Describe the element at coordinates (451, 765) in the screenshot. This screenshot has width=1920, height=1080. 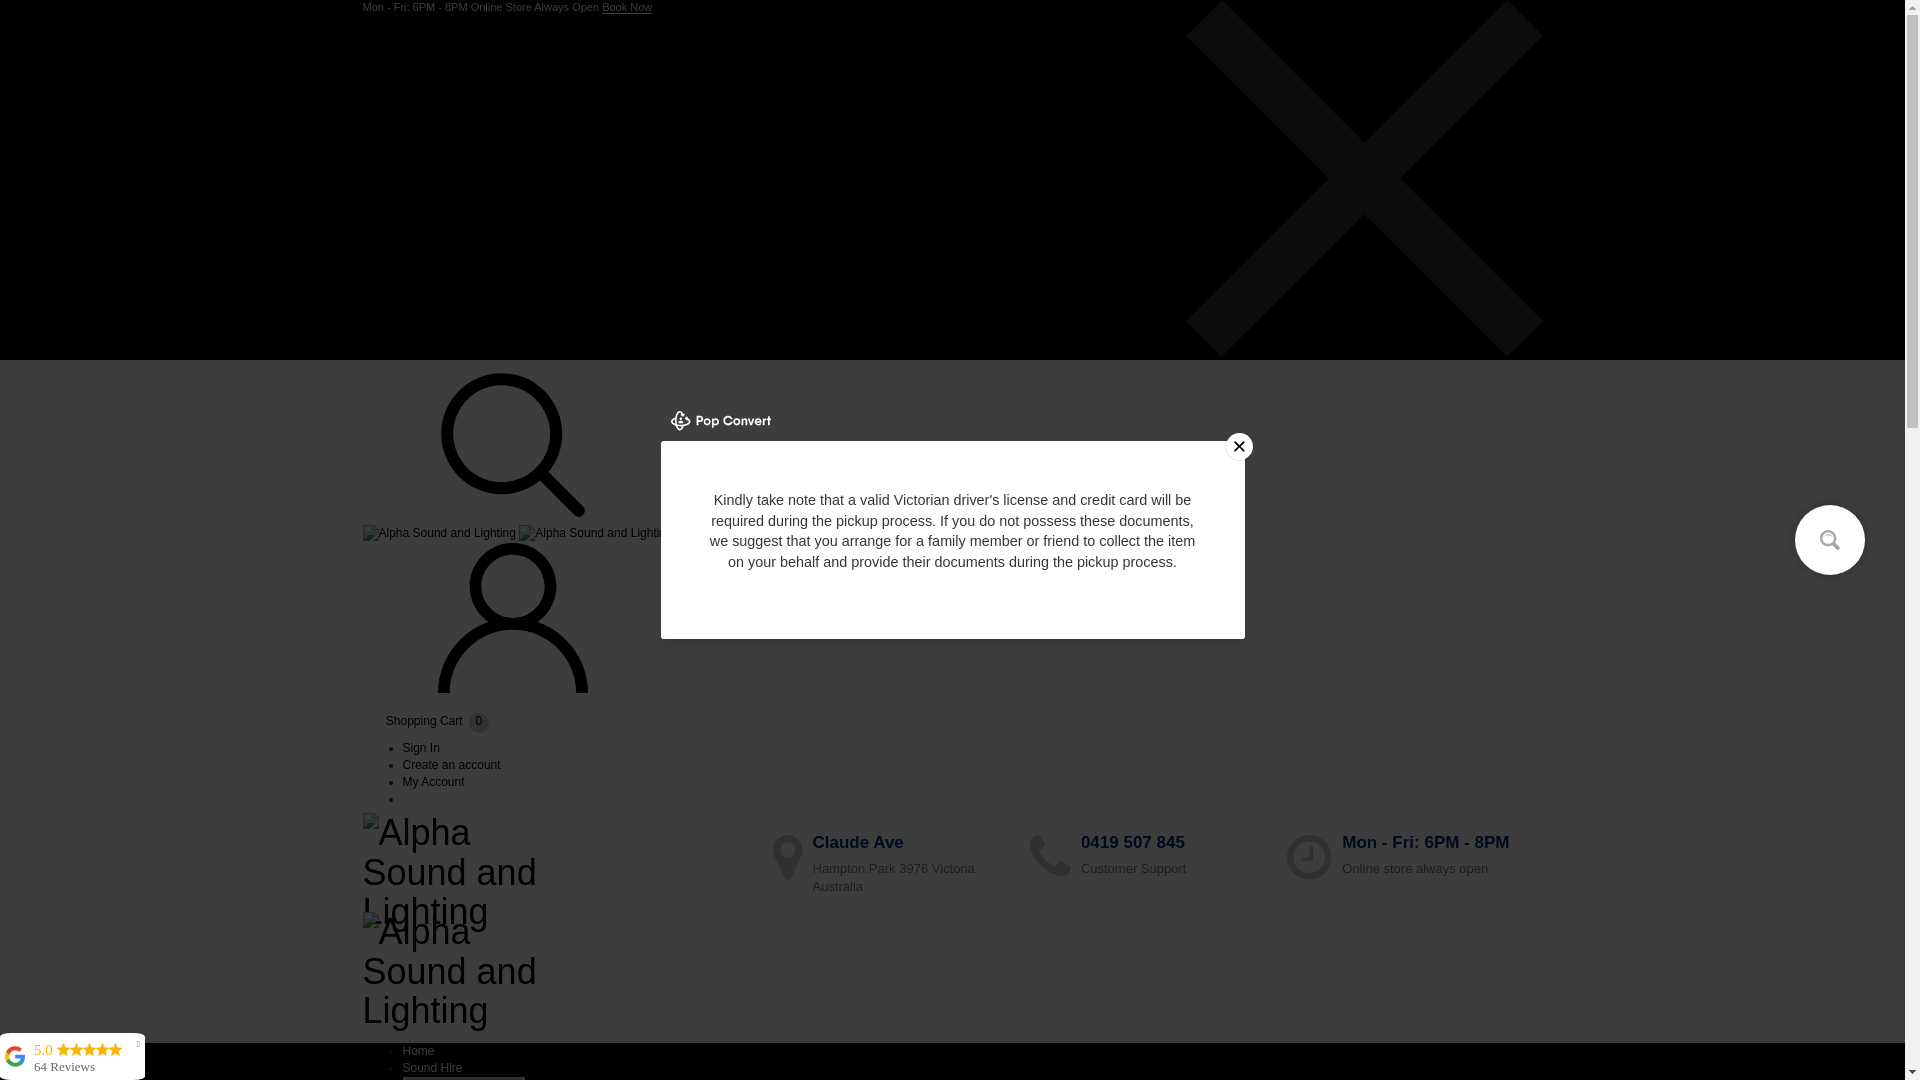
I see `Create an account` at that location.